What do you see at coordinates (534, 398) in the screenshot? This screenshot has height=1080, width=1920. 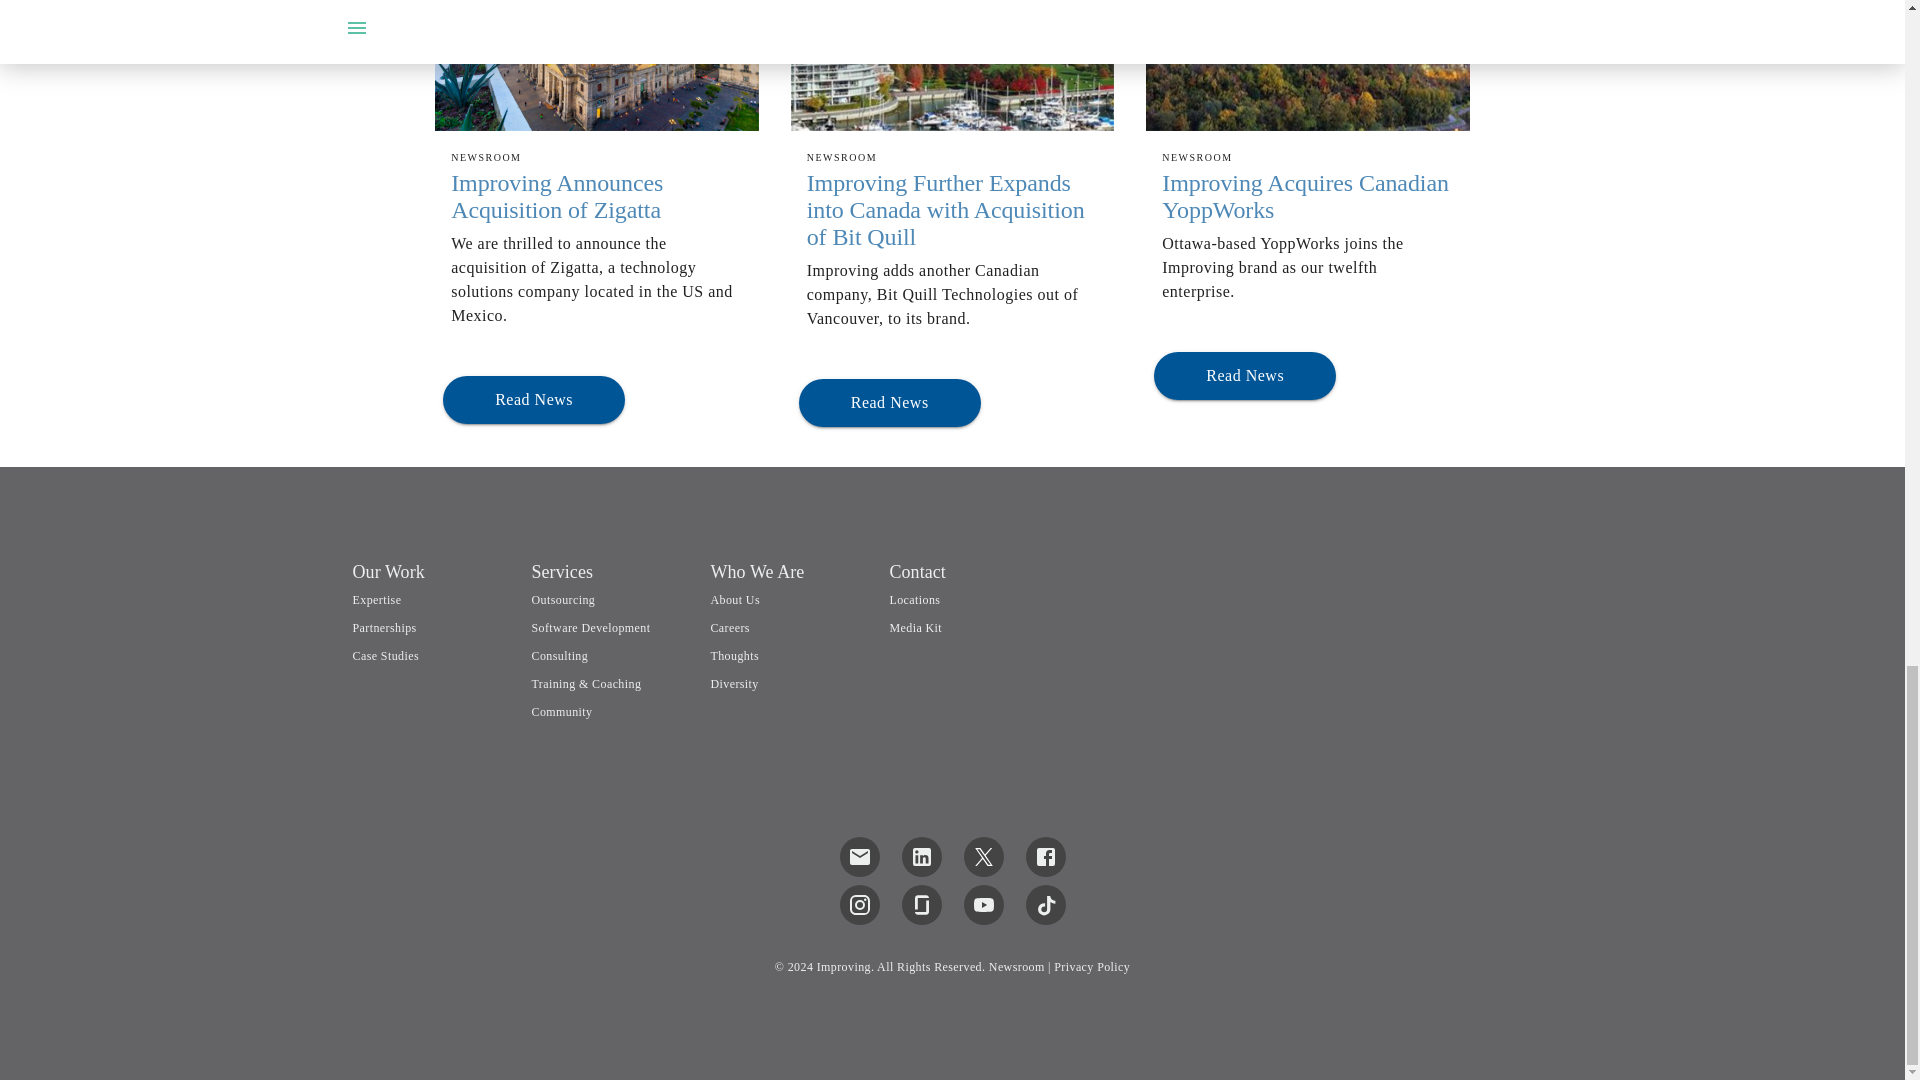 I see `Read News` at bounding box center [534, 398].